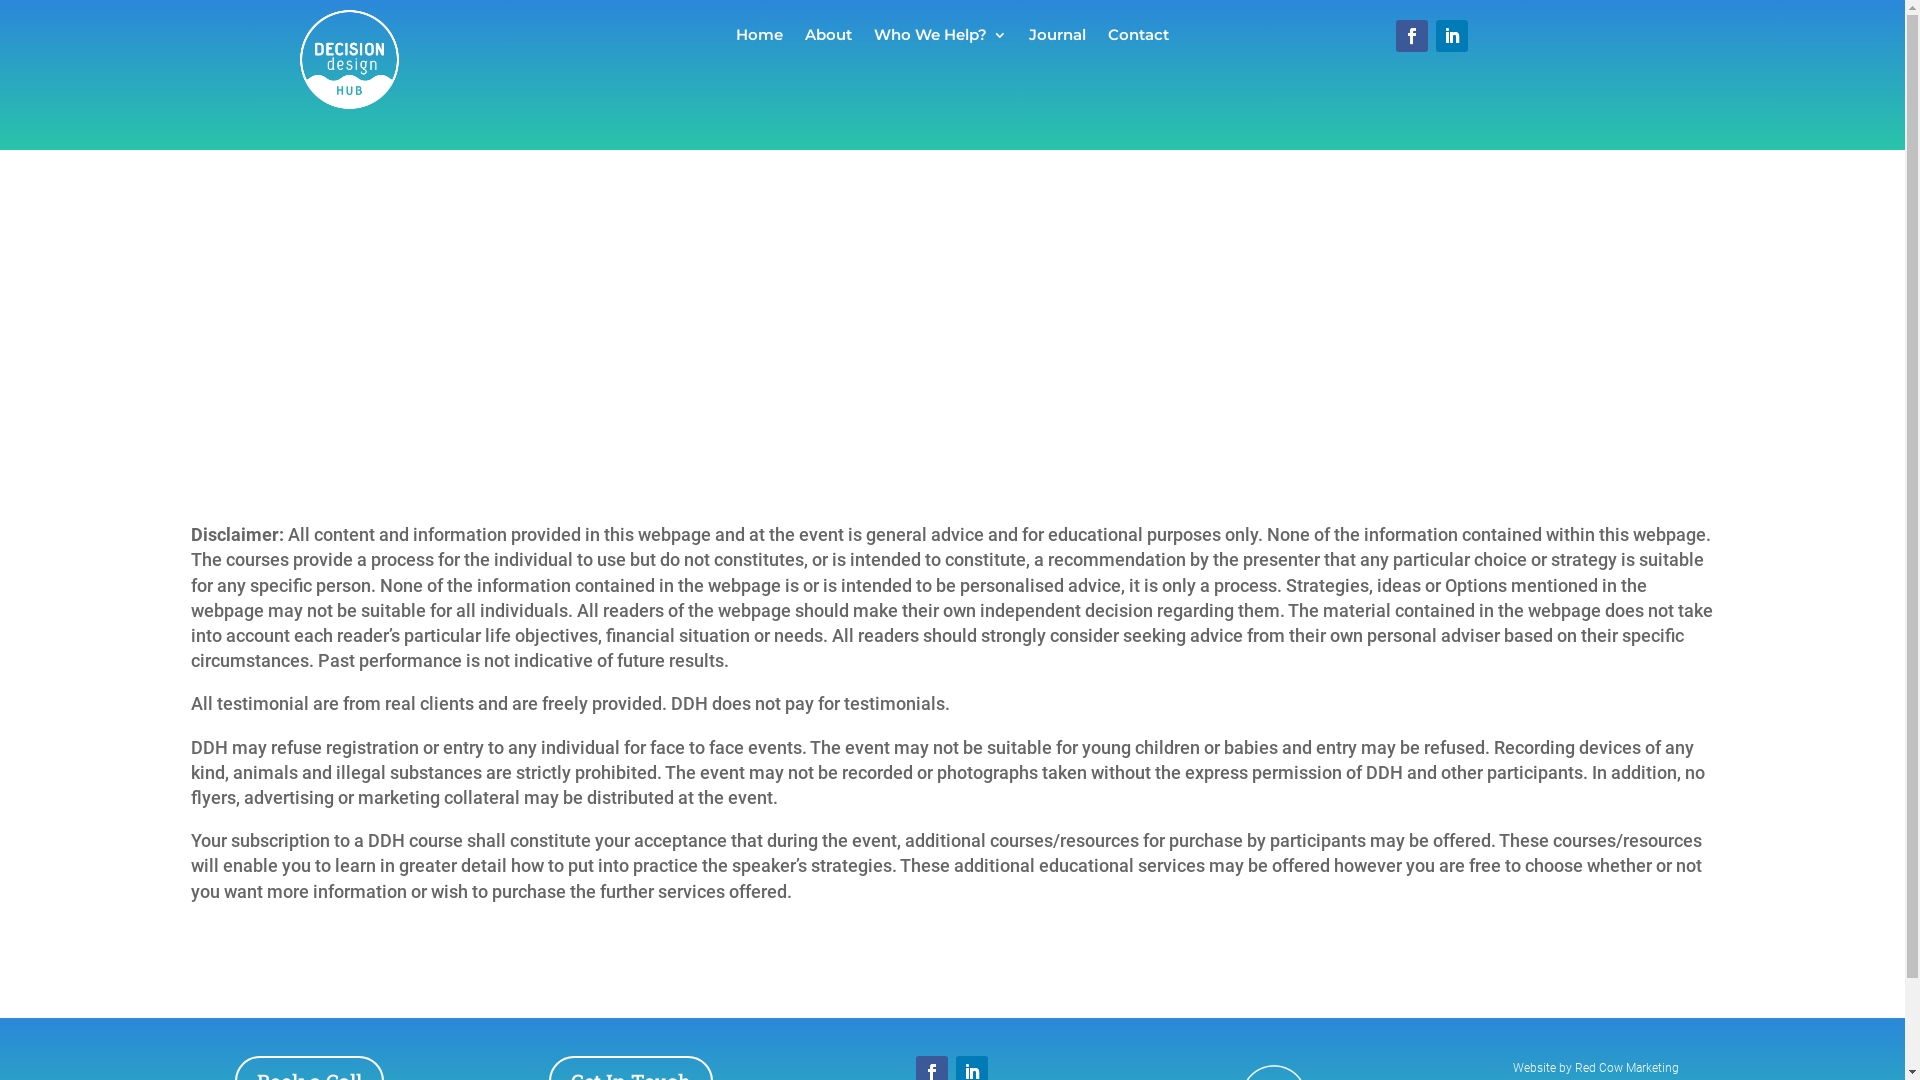  What do you see at coordinates (1412, 36) in the screenshot?
I see `Follow on Facebook` at bounding box center [1412, 36].